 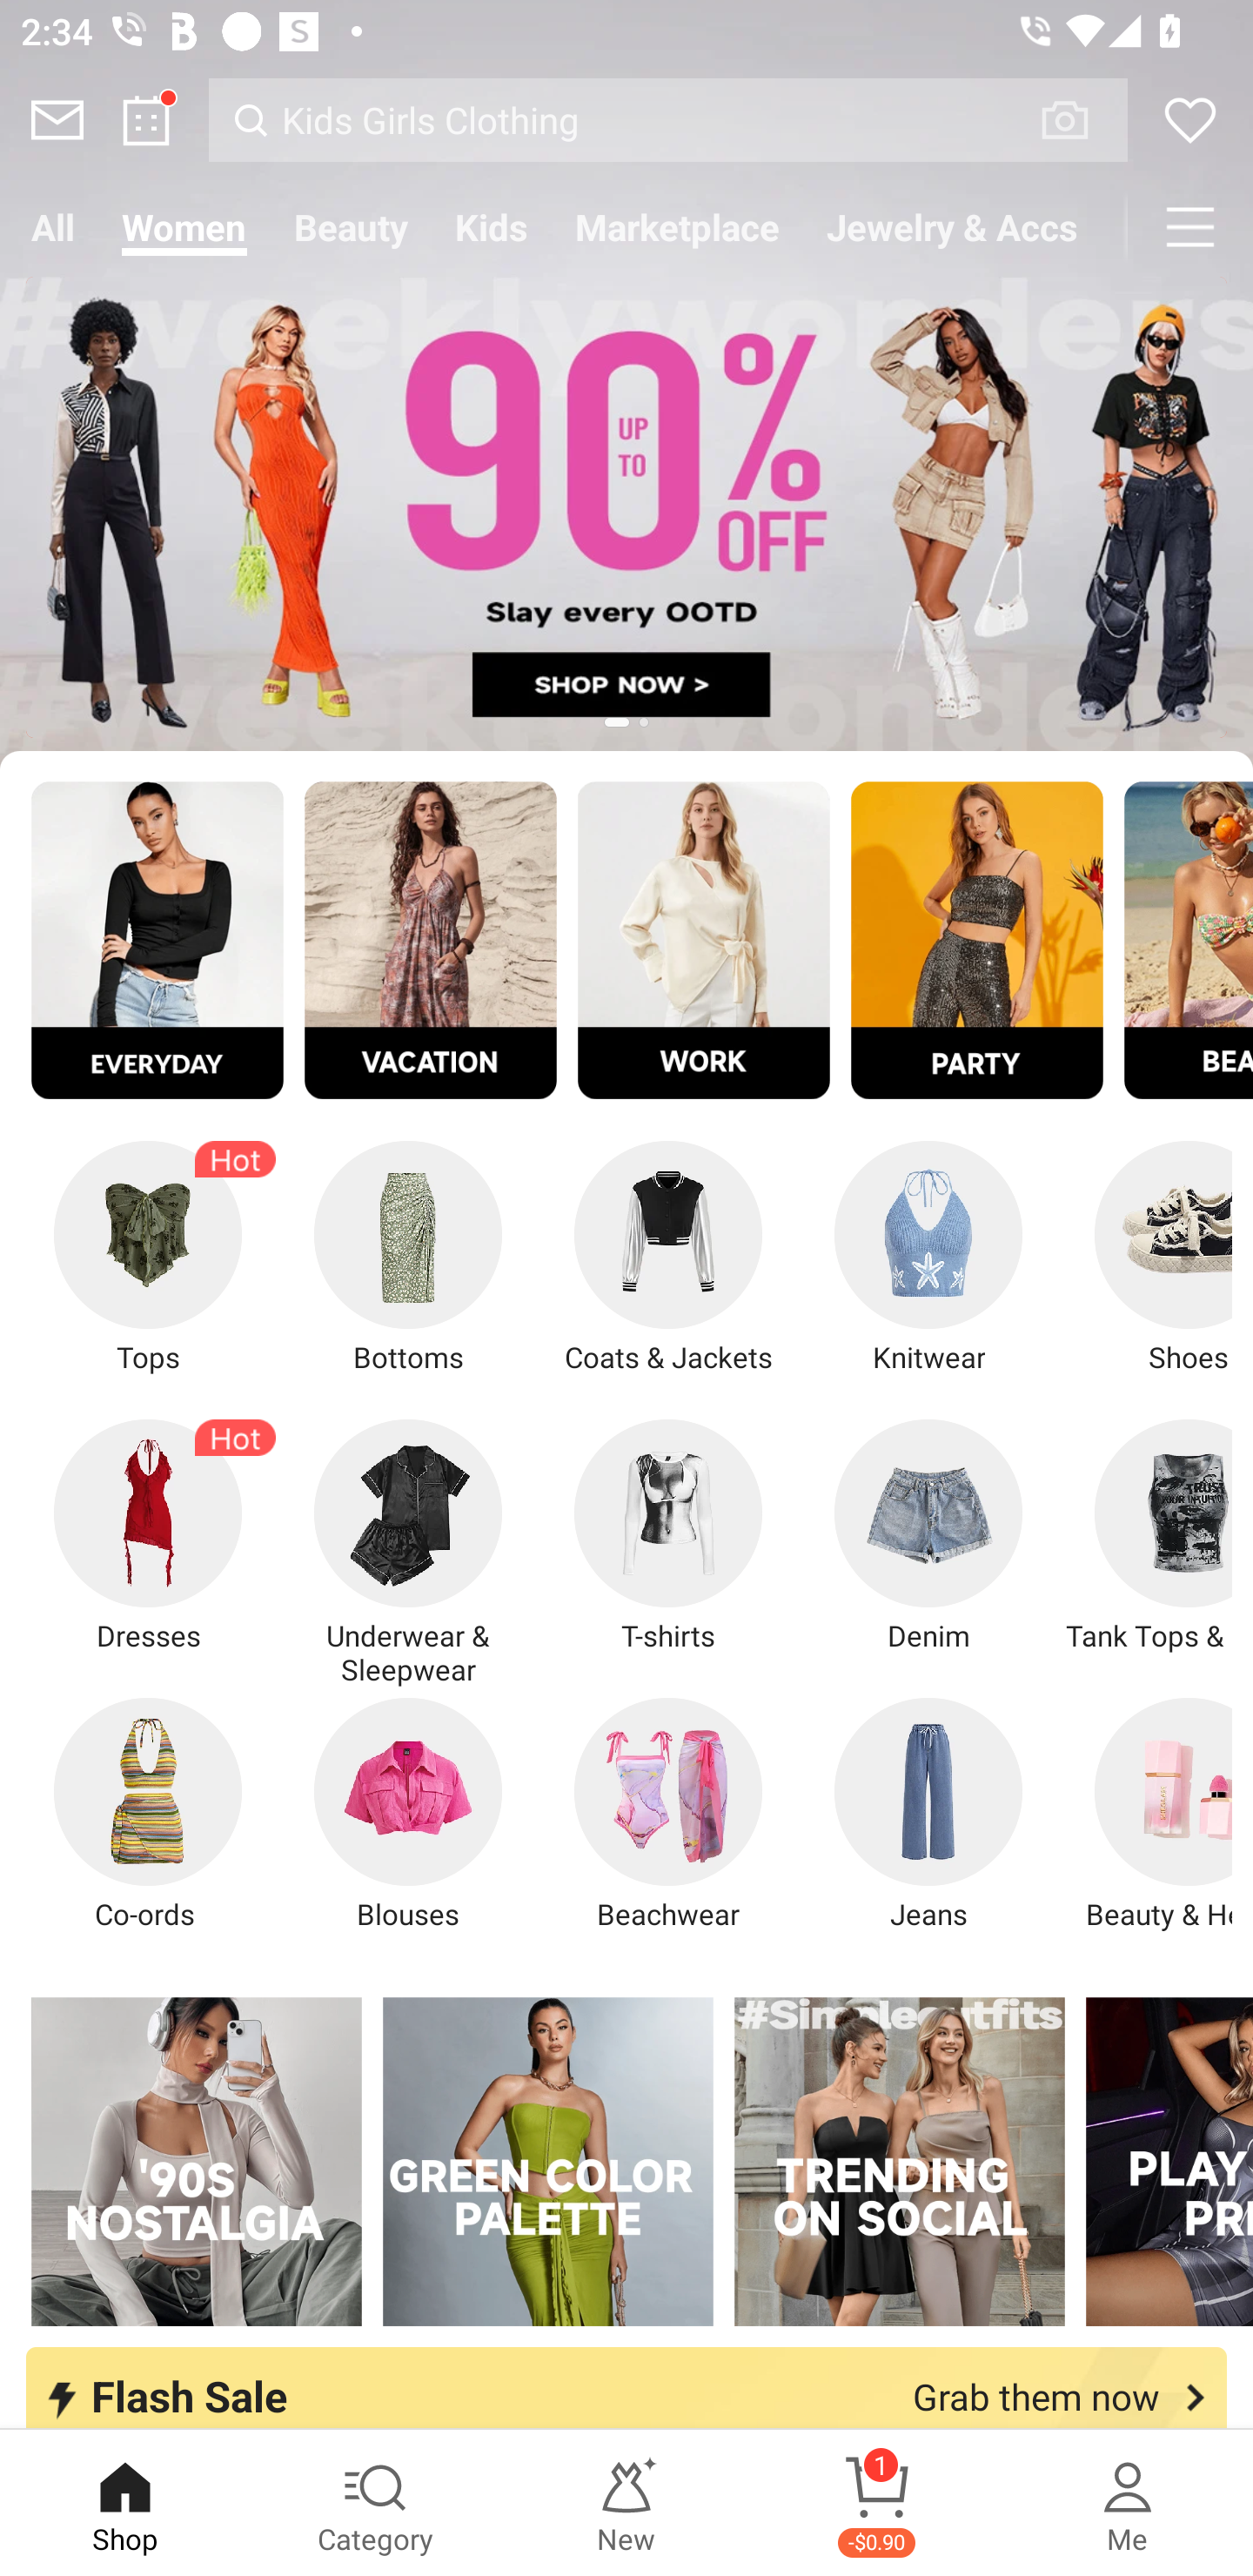 What do you see at coordinates (1081, 119) in the screenshot?
I see `VISUAL SEARCH` at bounding box center [1081, 119].